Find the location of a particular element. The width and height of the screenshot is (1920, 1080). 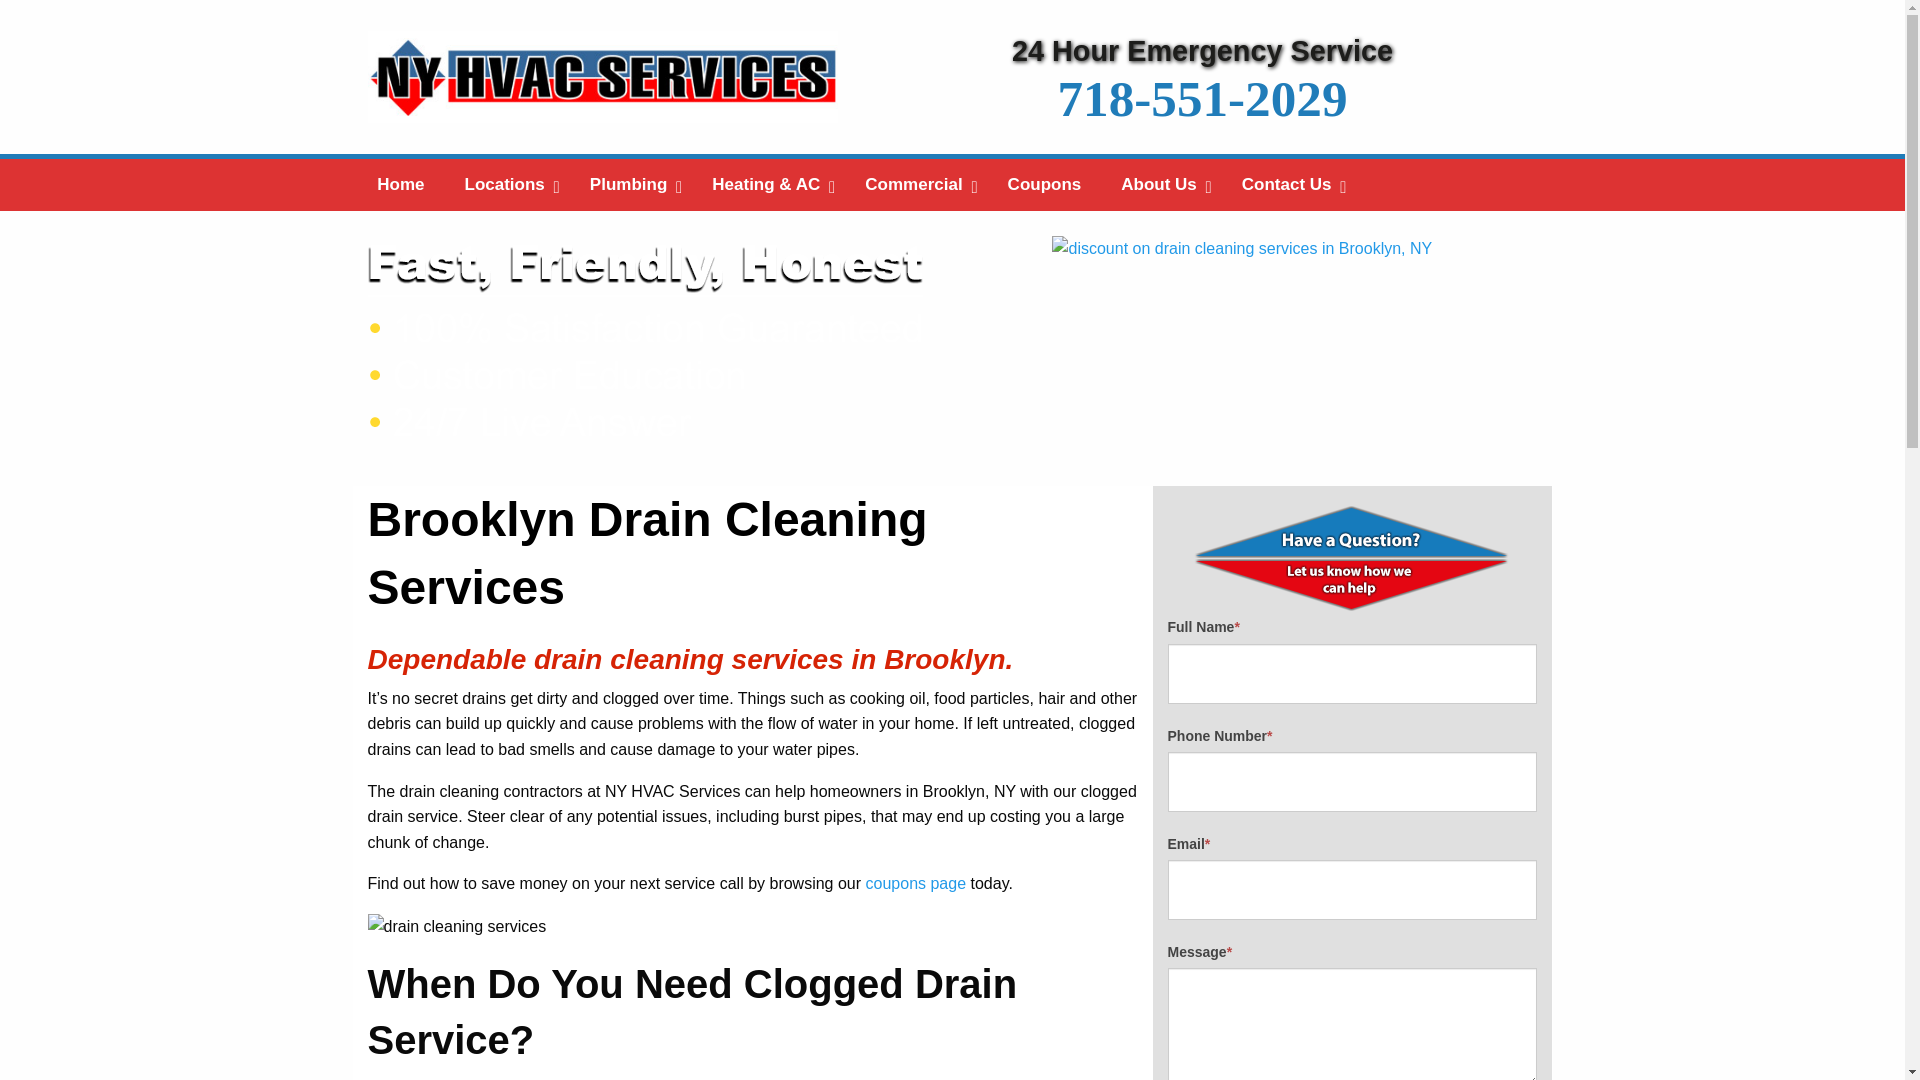

Coupons is located at coordinates (1045, 184).